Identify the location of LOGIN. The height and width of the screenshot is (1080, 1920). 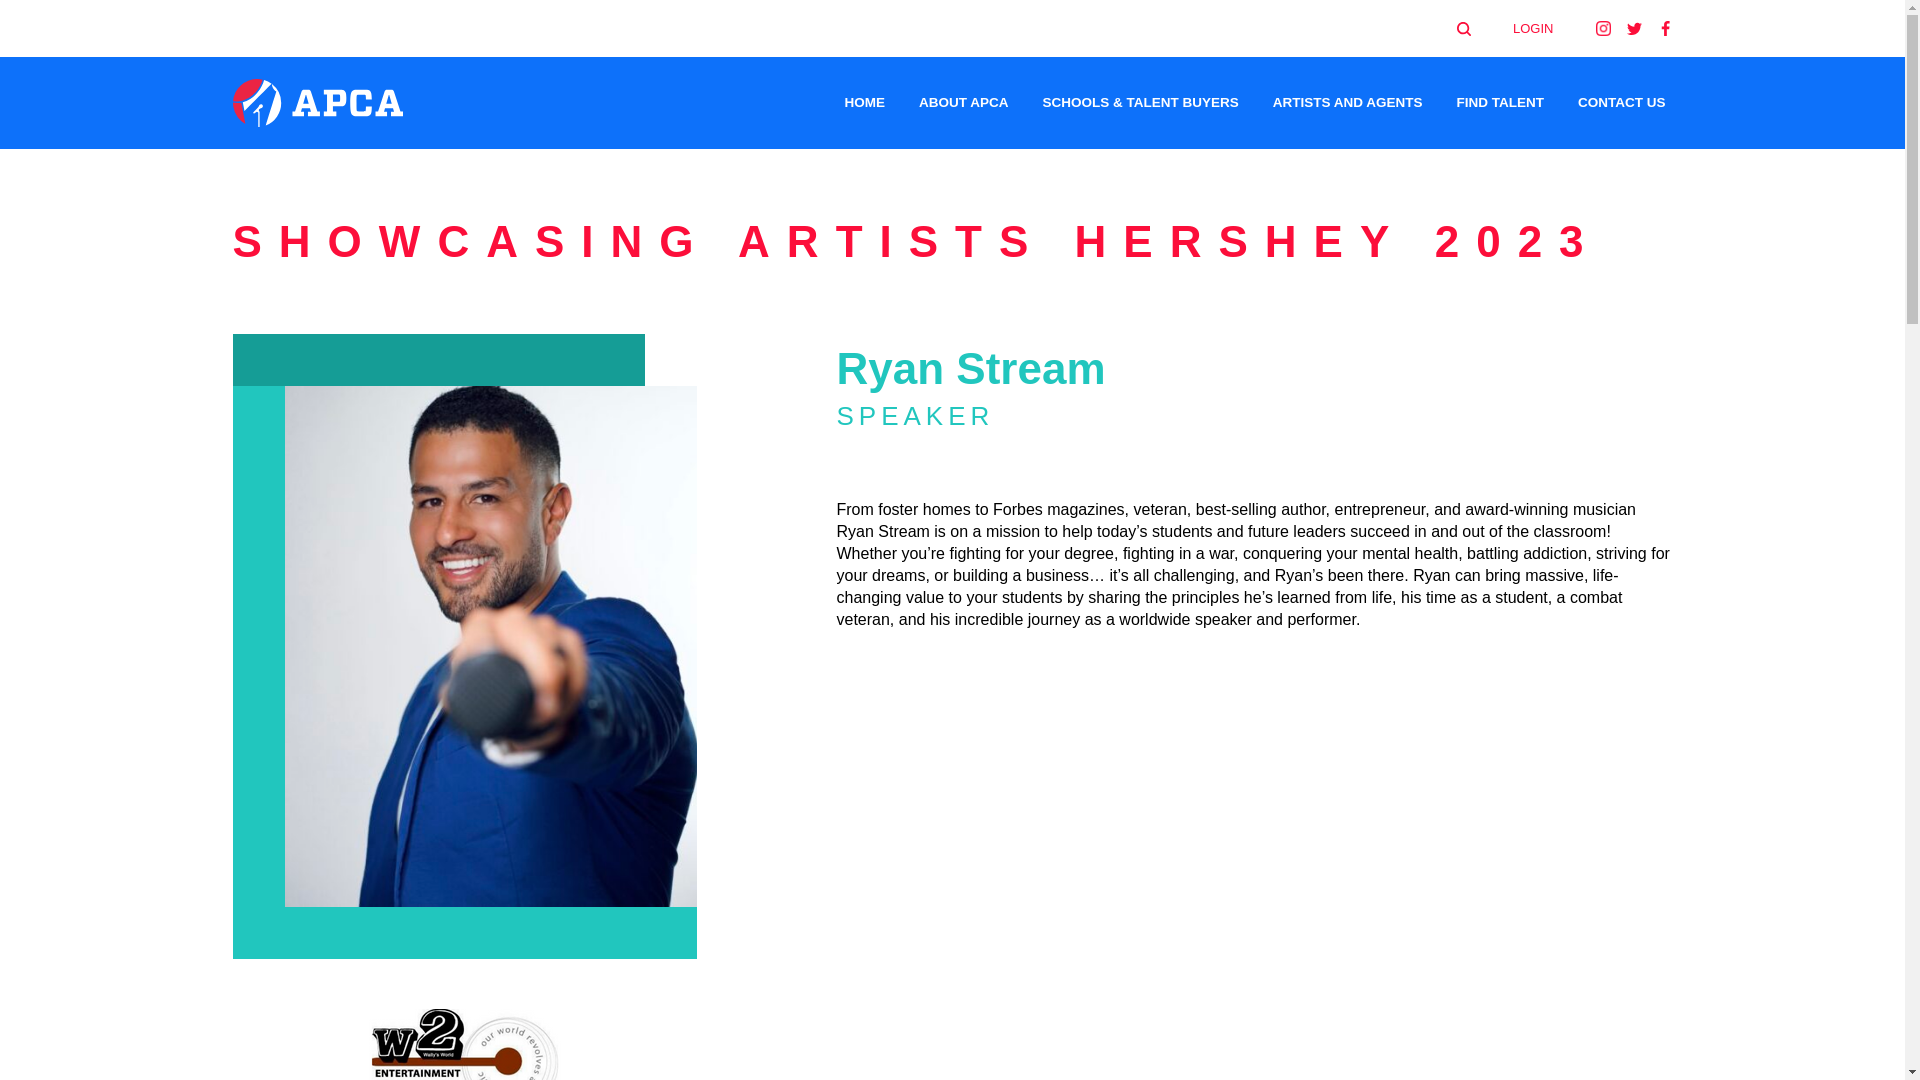
(1554, 28).